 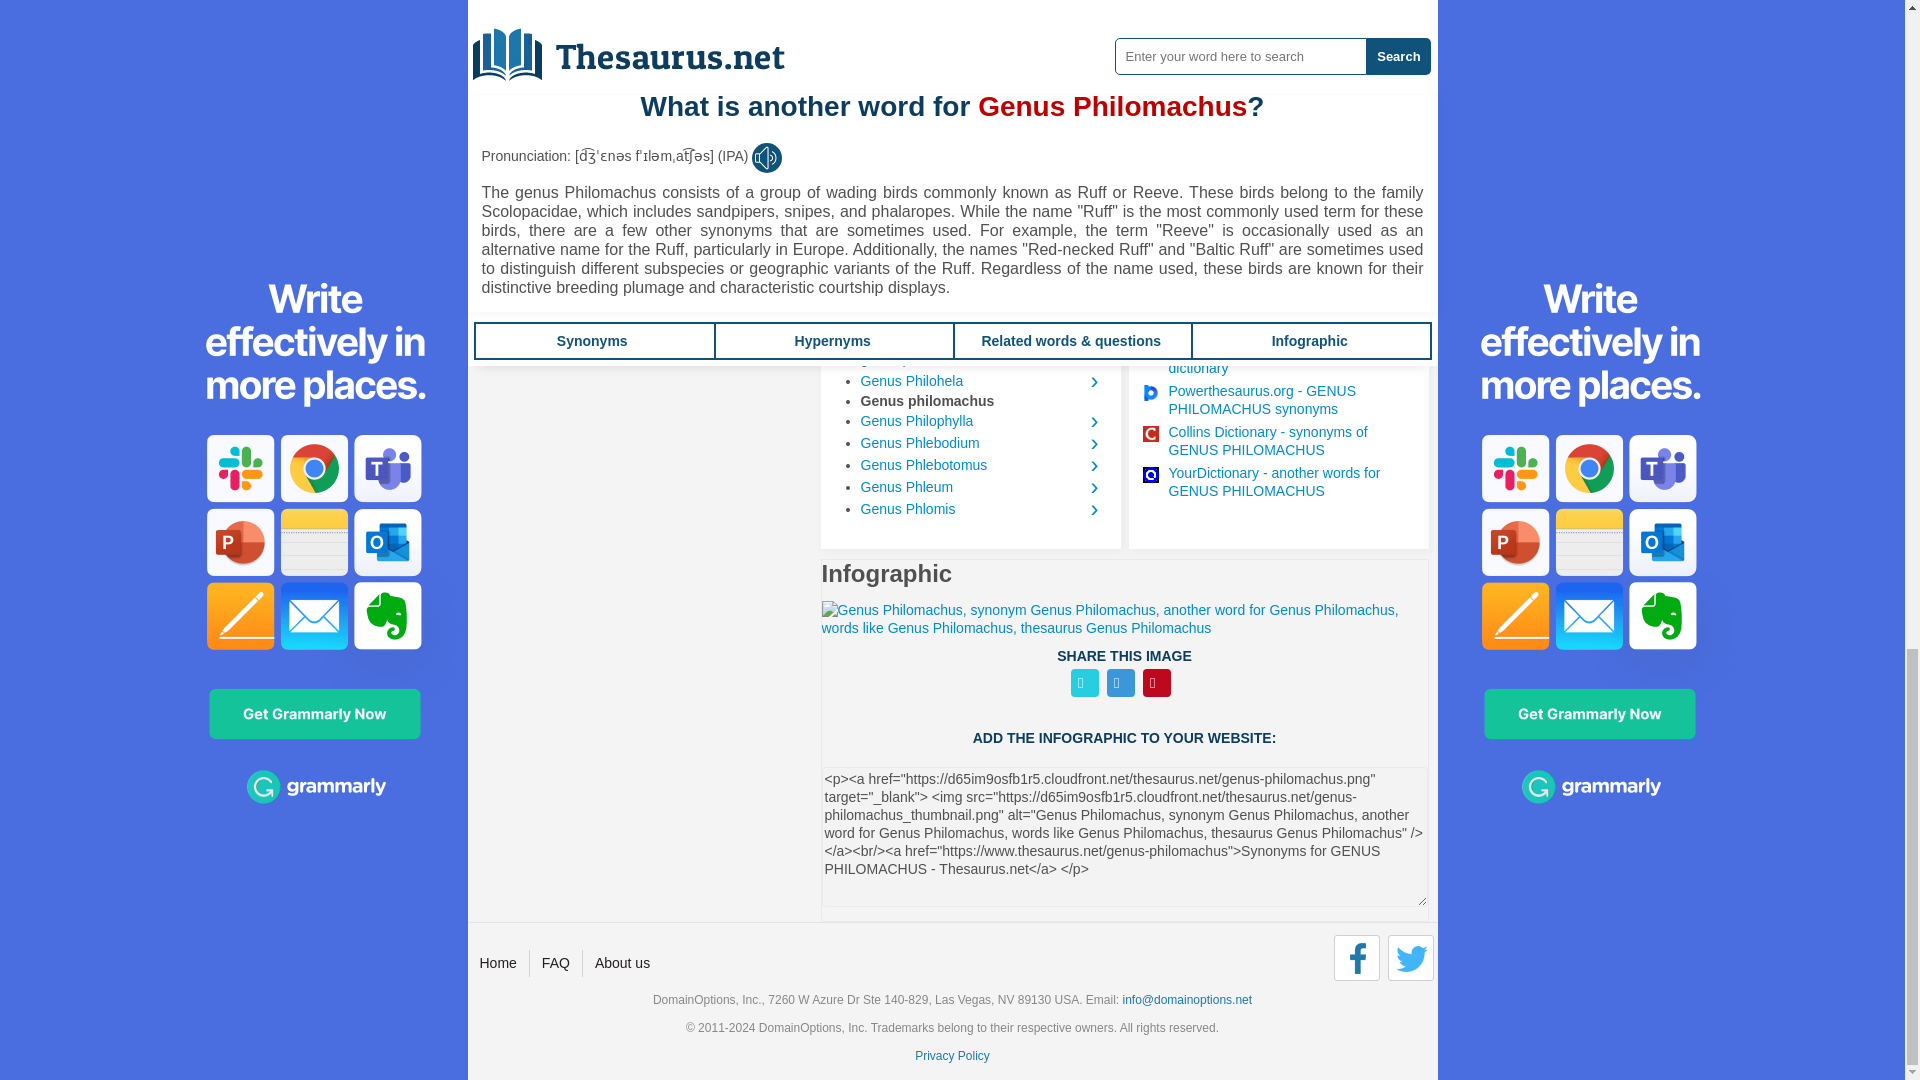 I want to click on Genus Phleum, so click(x=982, y=486).